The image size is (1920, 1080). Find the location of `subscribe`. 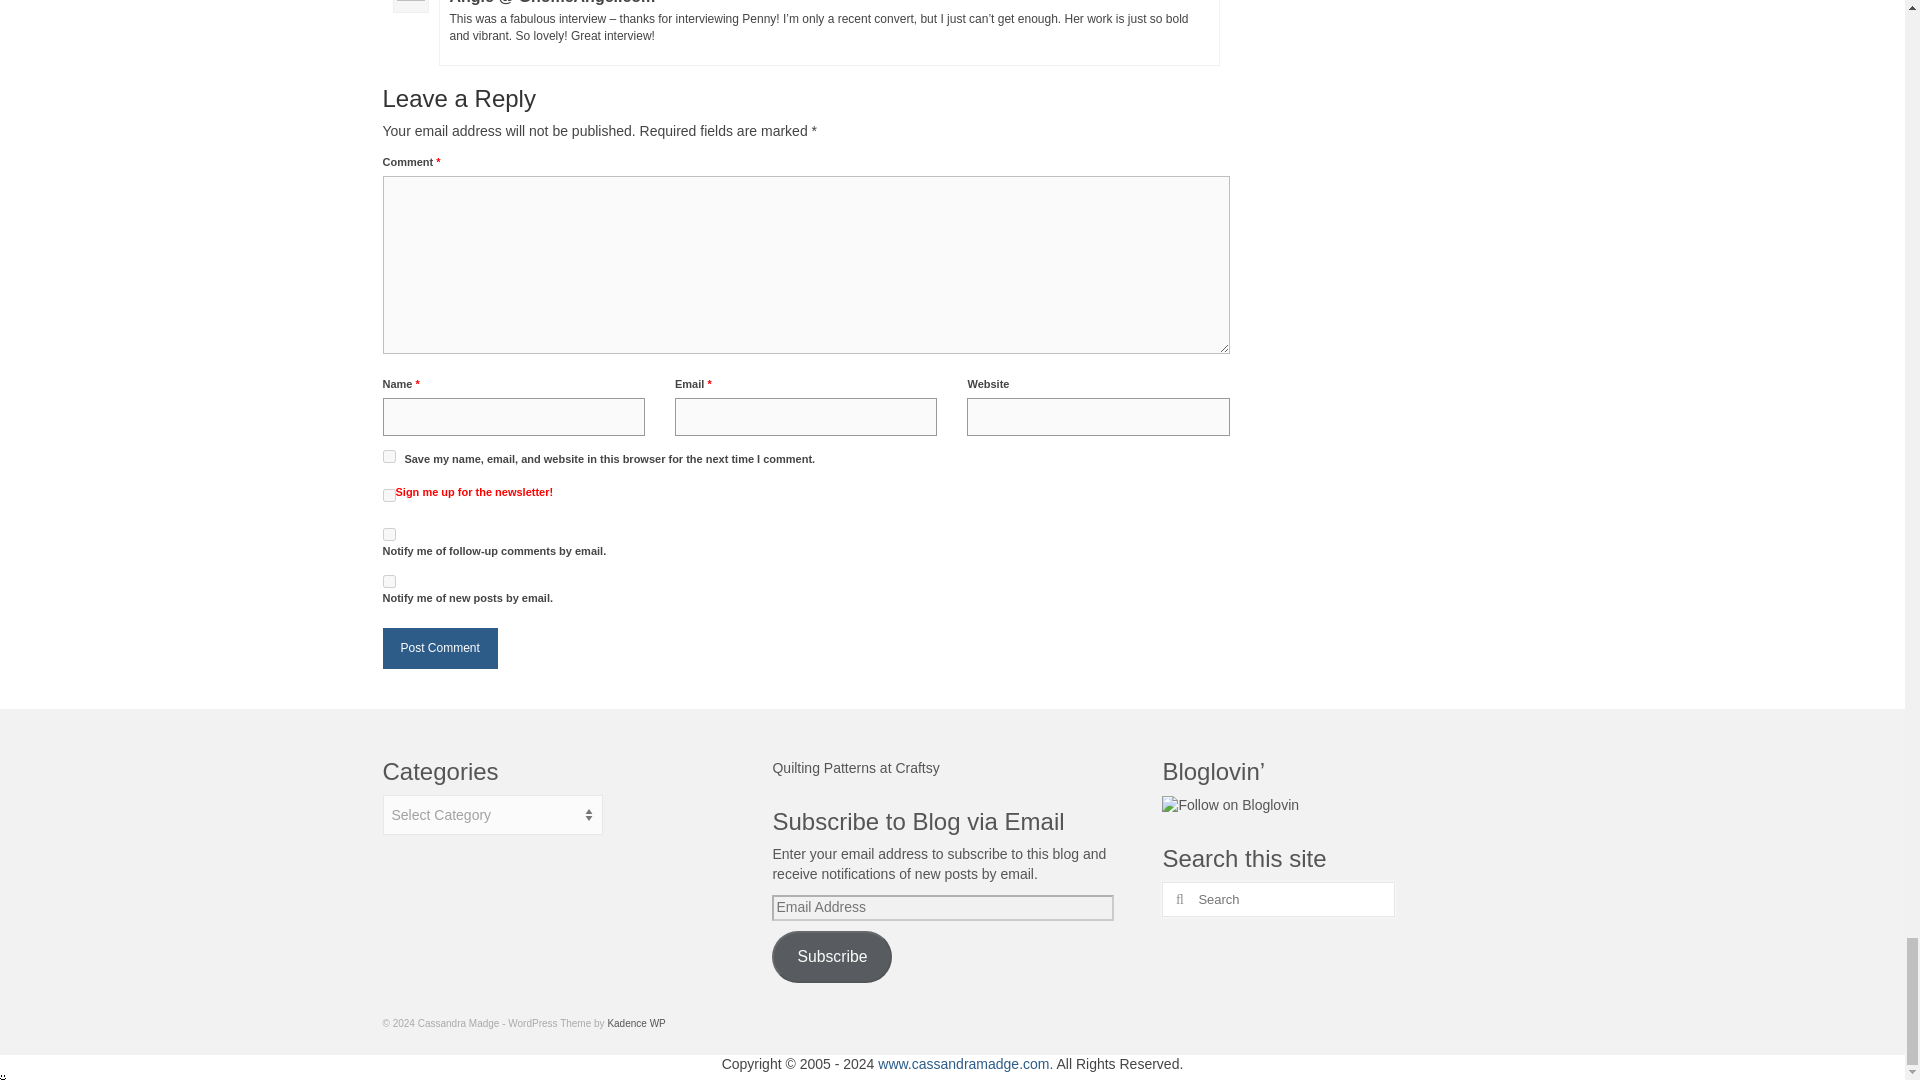

subscribe is located at coordinates (388, 534).